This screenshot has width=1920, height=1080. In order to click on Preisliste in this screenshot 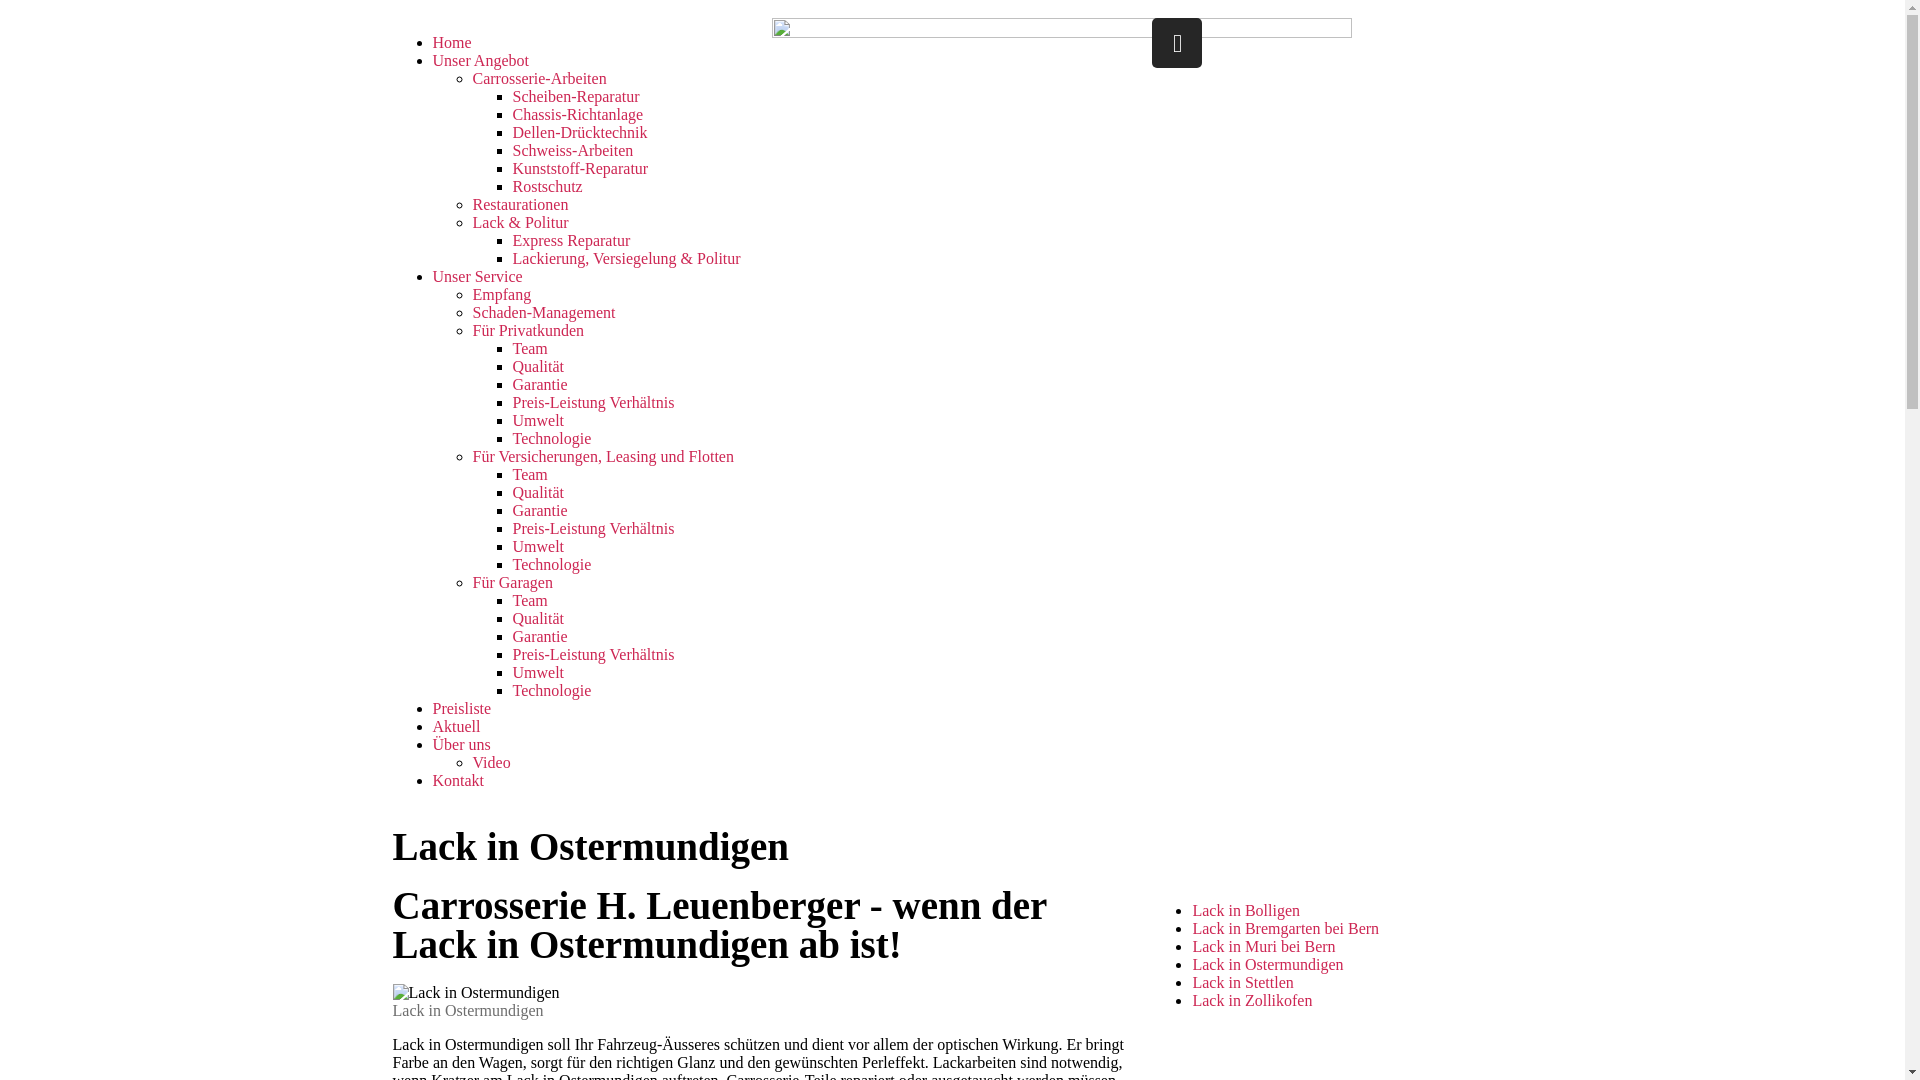, I will do `click(462, 708)`.